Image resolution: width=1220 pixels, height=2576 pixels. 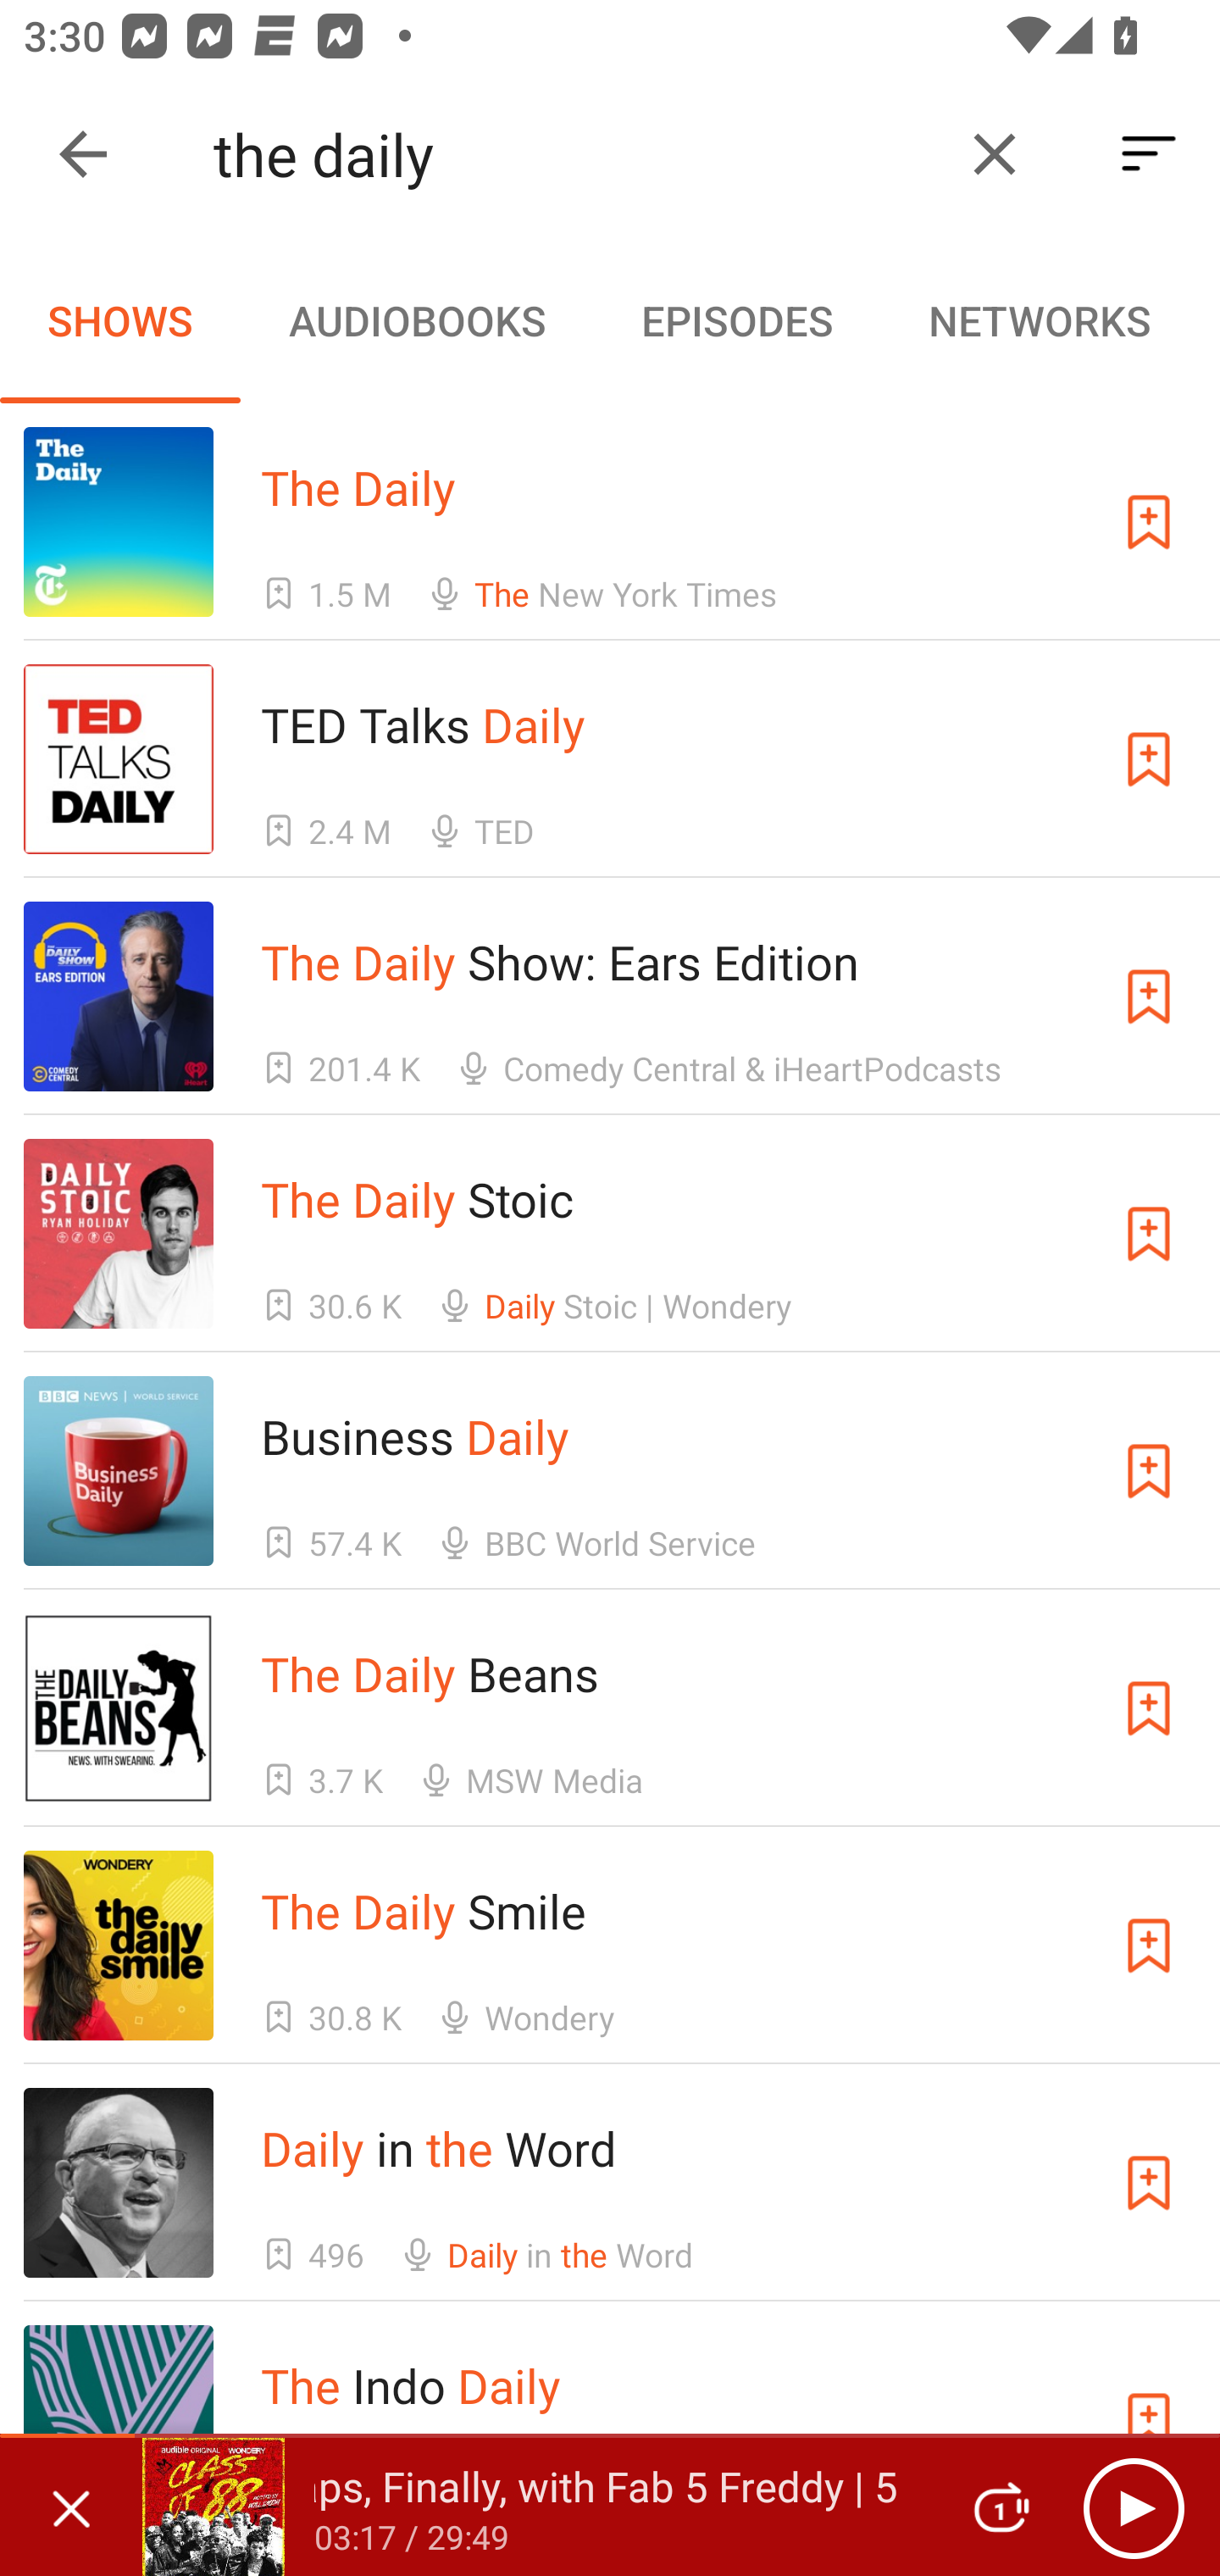 What do you see at coordinates (1149, 154) in the screenshot?
I see `Sort By` at bounding box center [1149, 154].